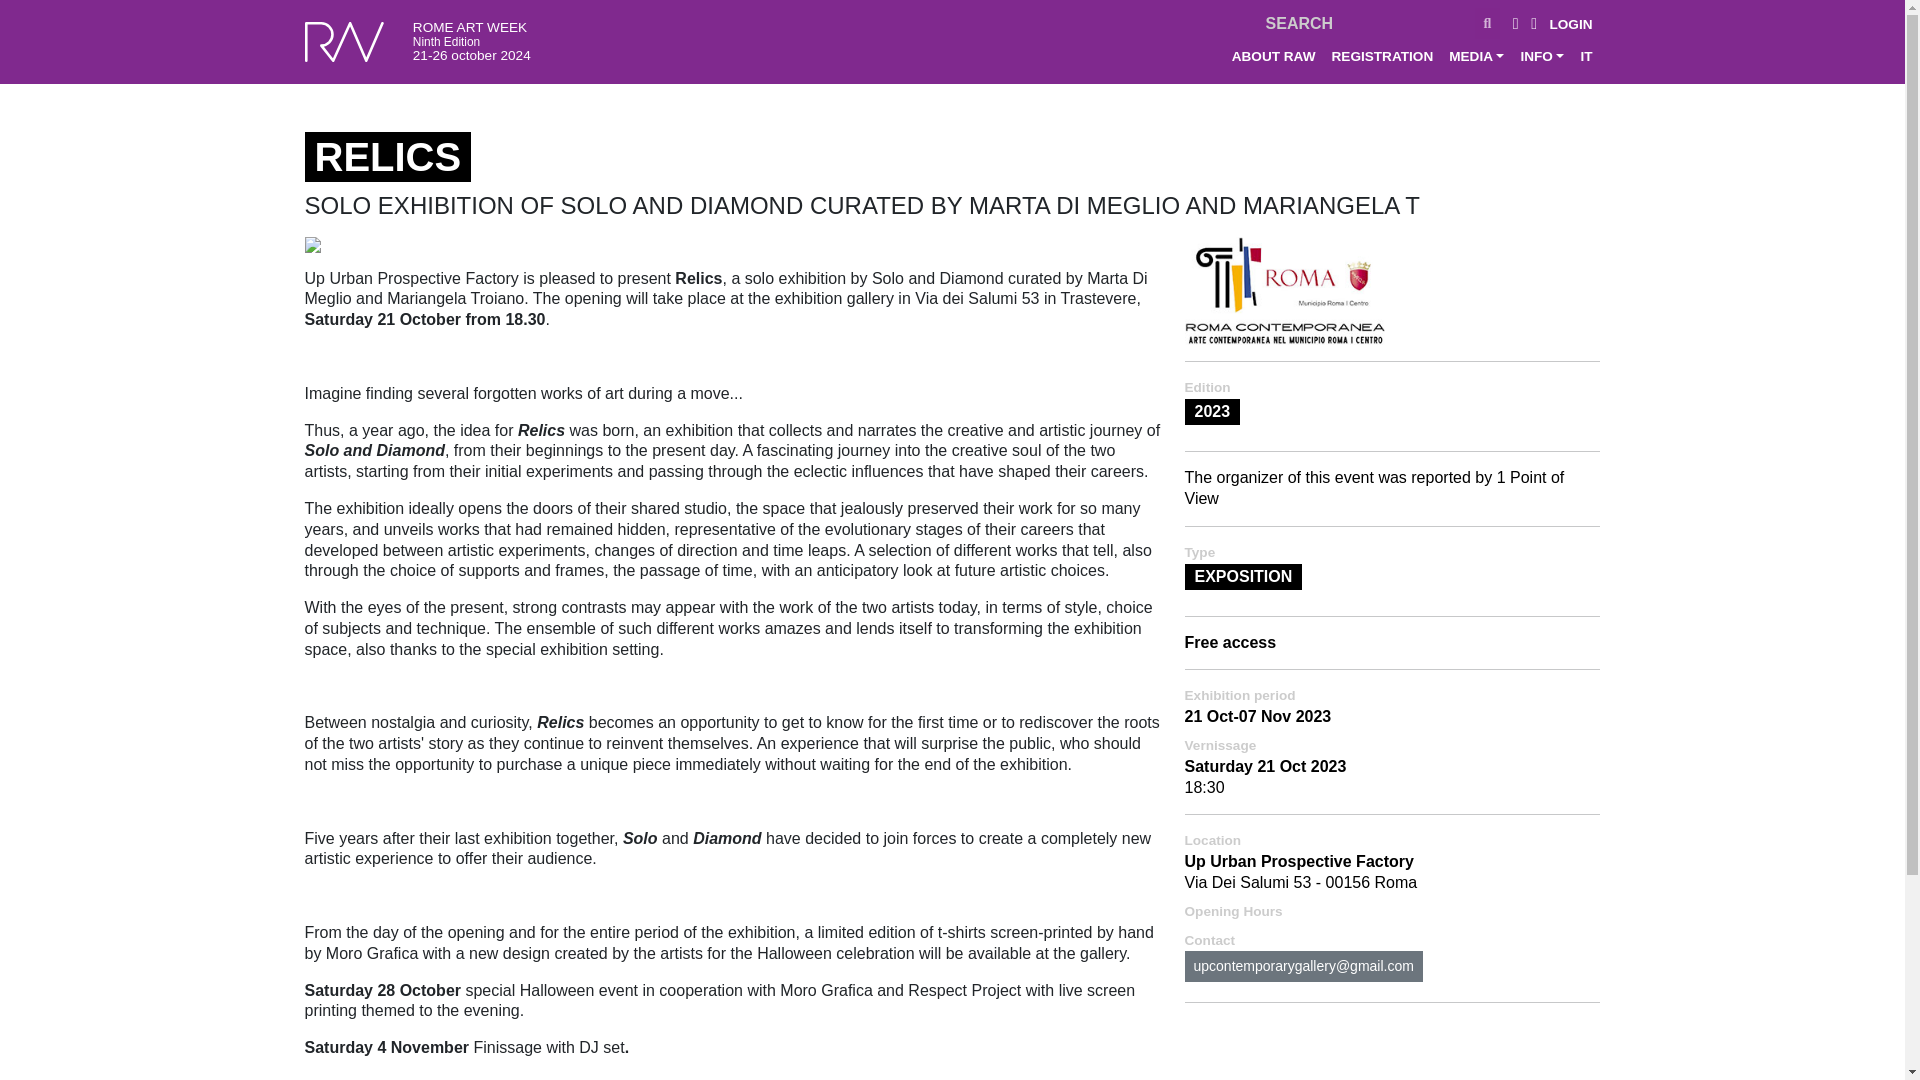  What do you see at coordinates (1274, 56) in the screenshot?
I see `ABOUT RAW` at bounding box center [1274, 56].